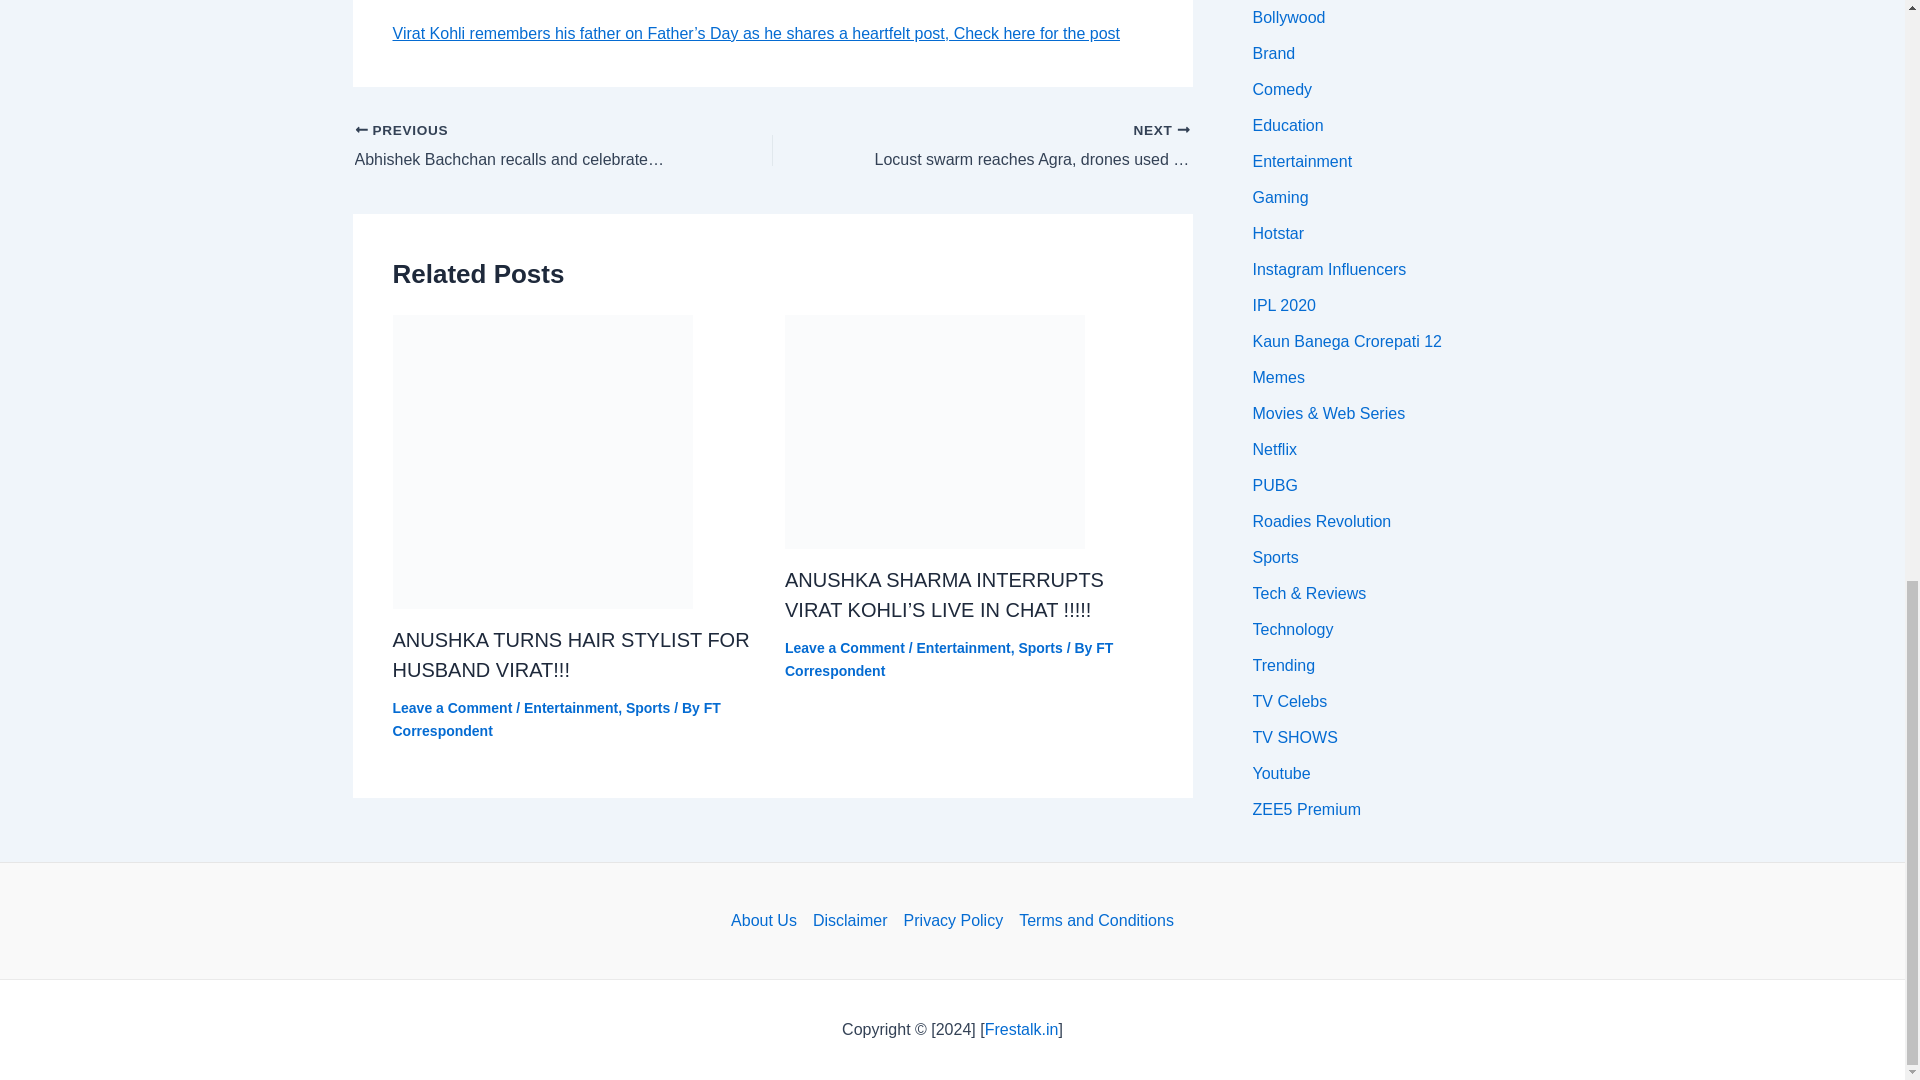  I want to click on View all posts by FT Correspondent, so click(556, 718).